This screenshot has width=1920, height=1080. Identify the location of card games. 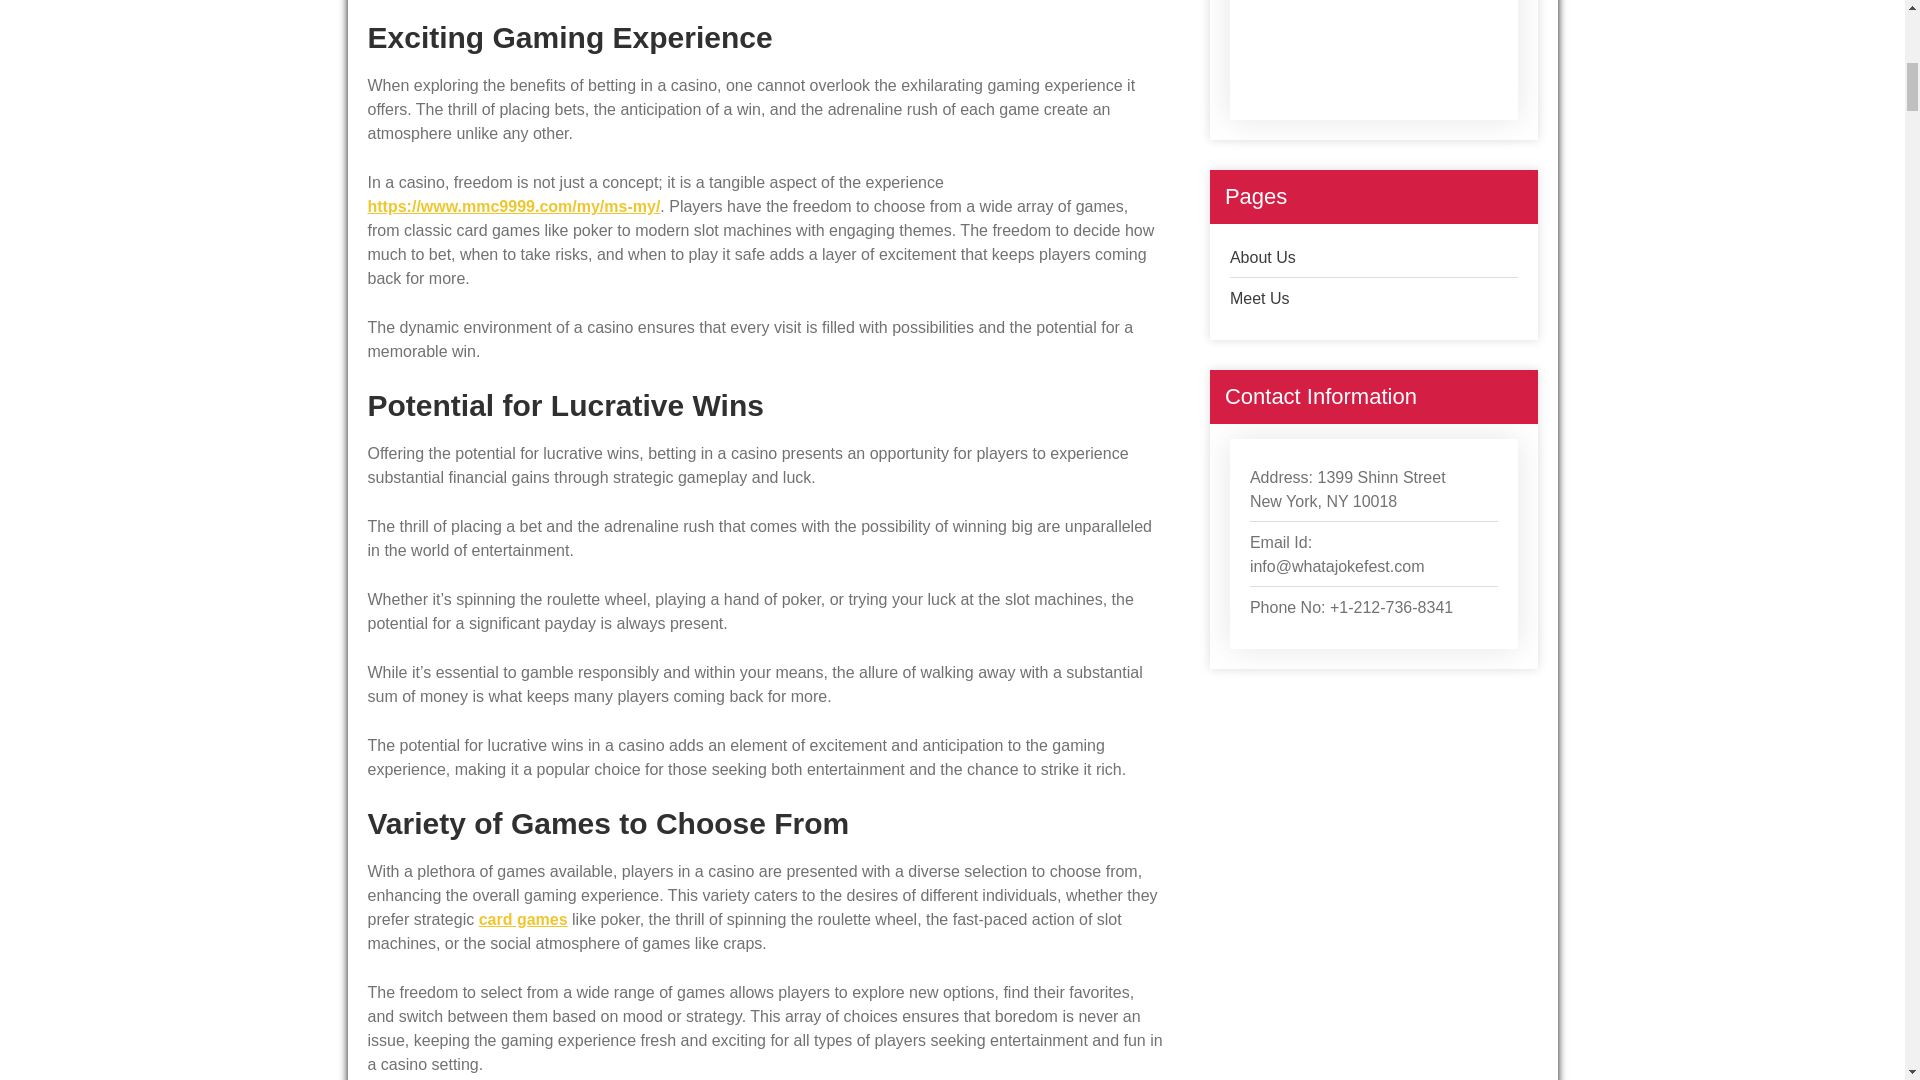
(523, 919).